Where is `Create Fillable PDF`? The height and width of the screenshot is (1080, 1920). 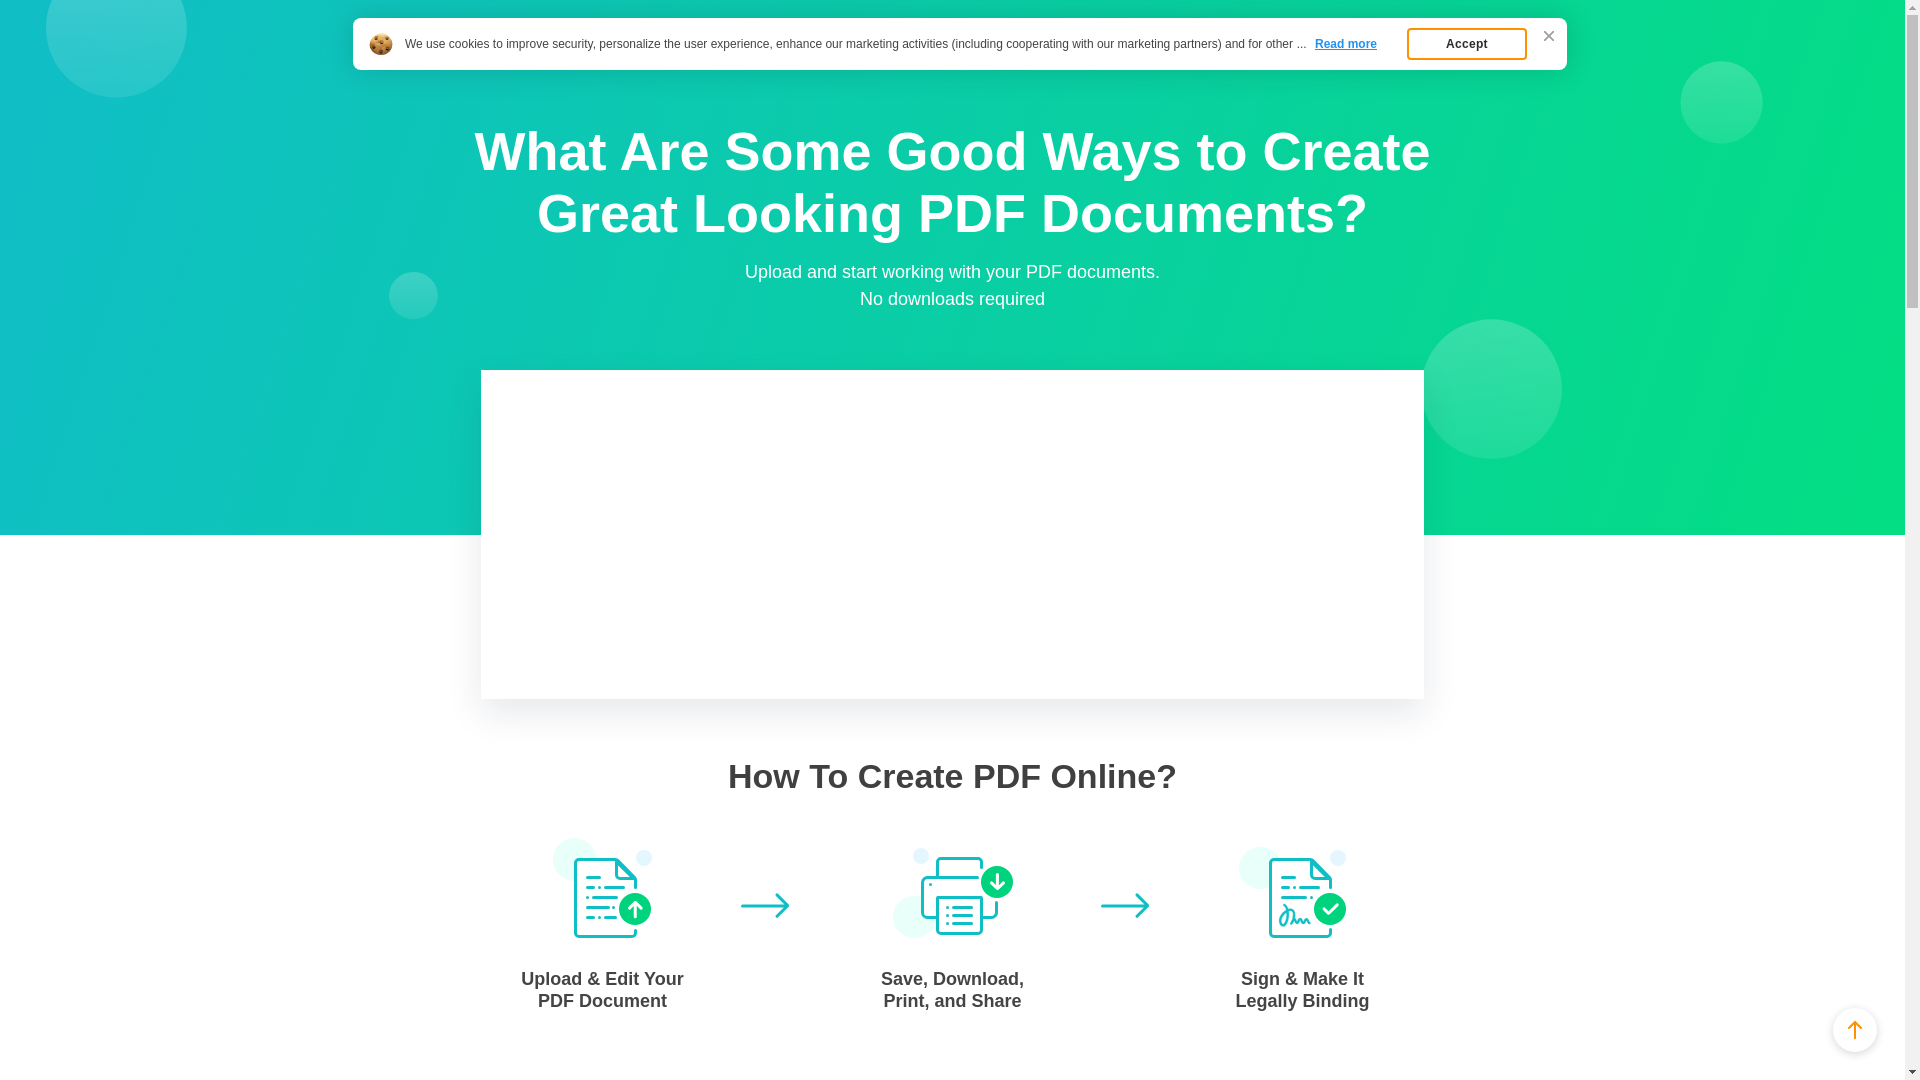
Create Fillable PDF is located at coordinates (540, 28).